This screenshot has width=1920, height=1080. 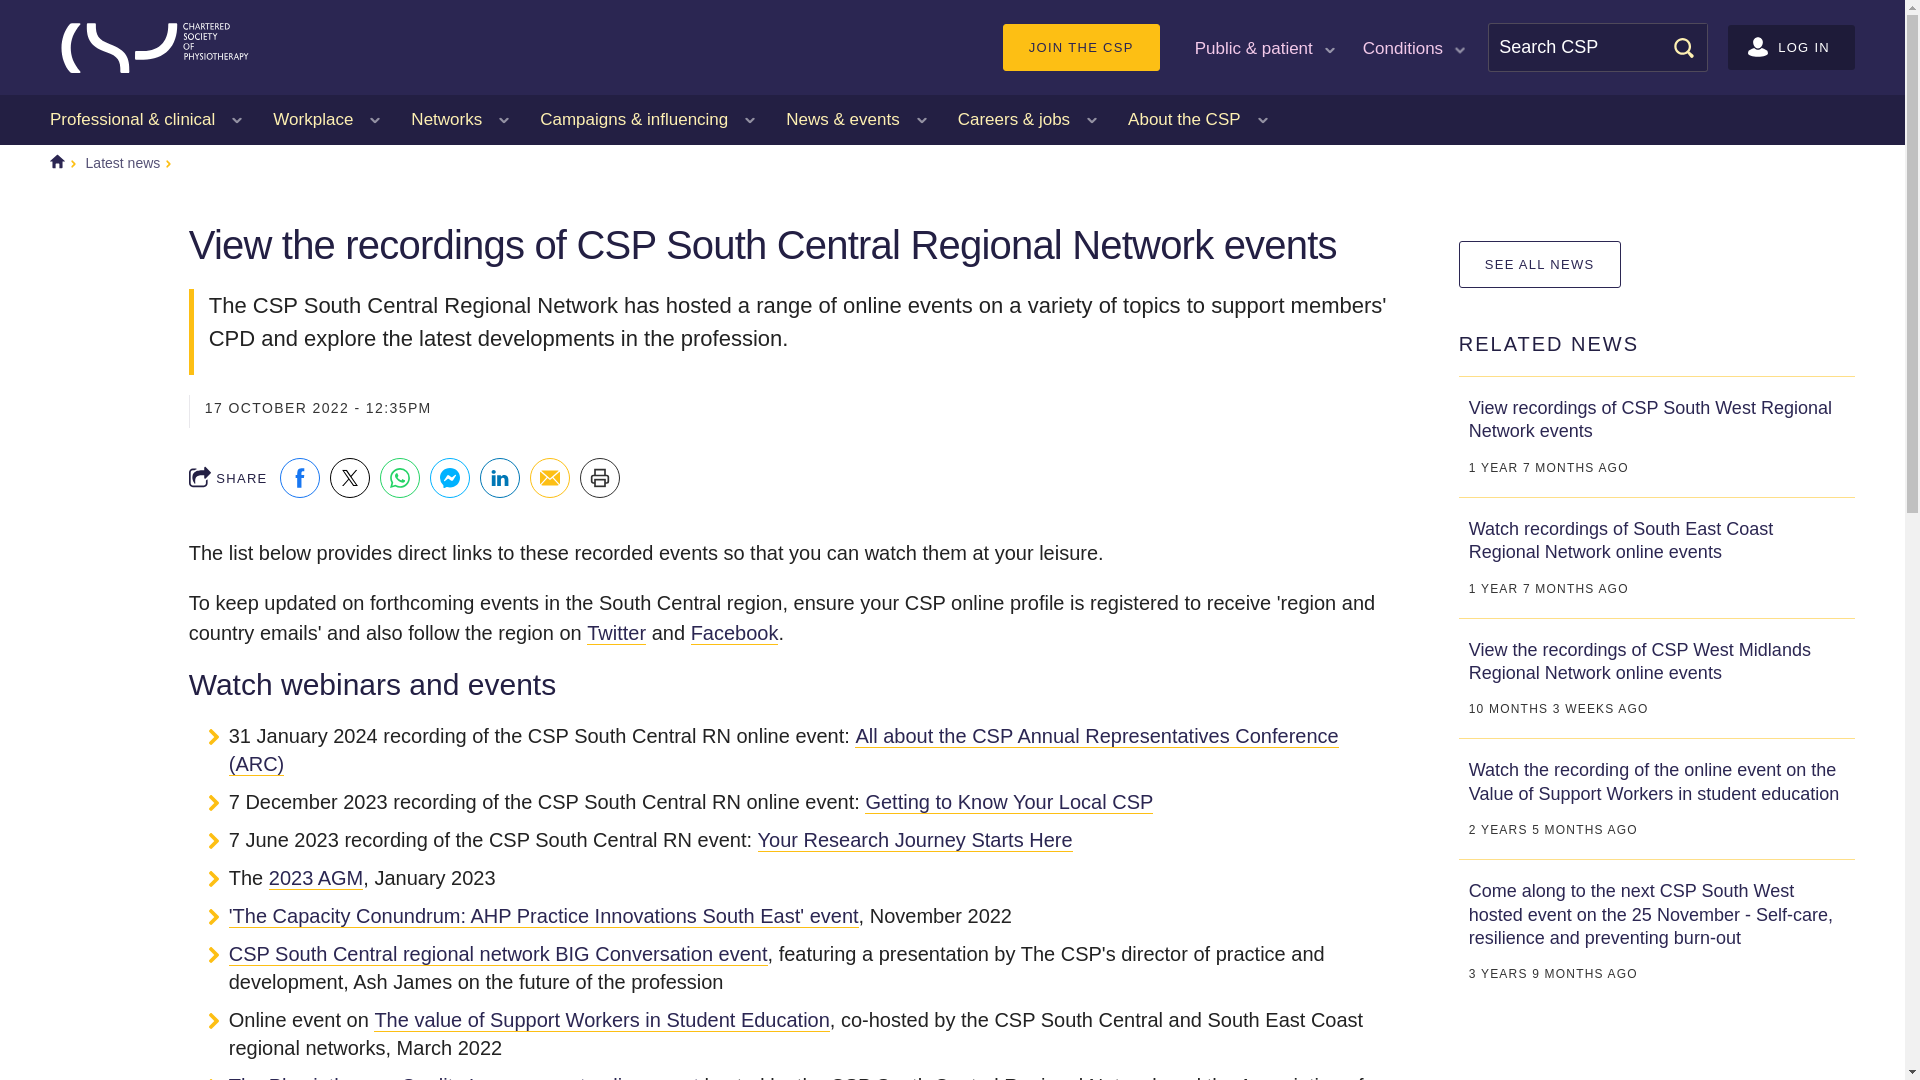 What do you see at coordinates (450, 477) in the screenshot?
I see `Facebook messenger` at bounding box center [450, 477].